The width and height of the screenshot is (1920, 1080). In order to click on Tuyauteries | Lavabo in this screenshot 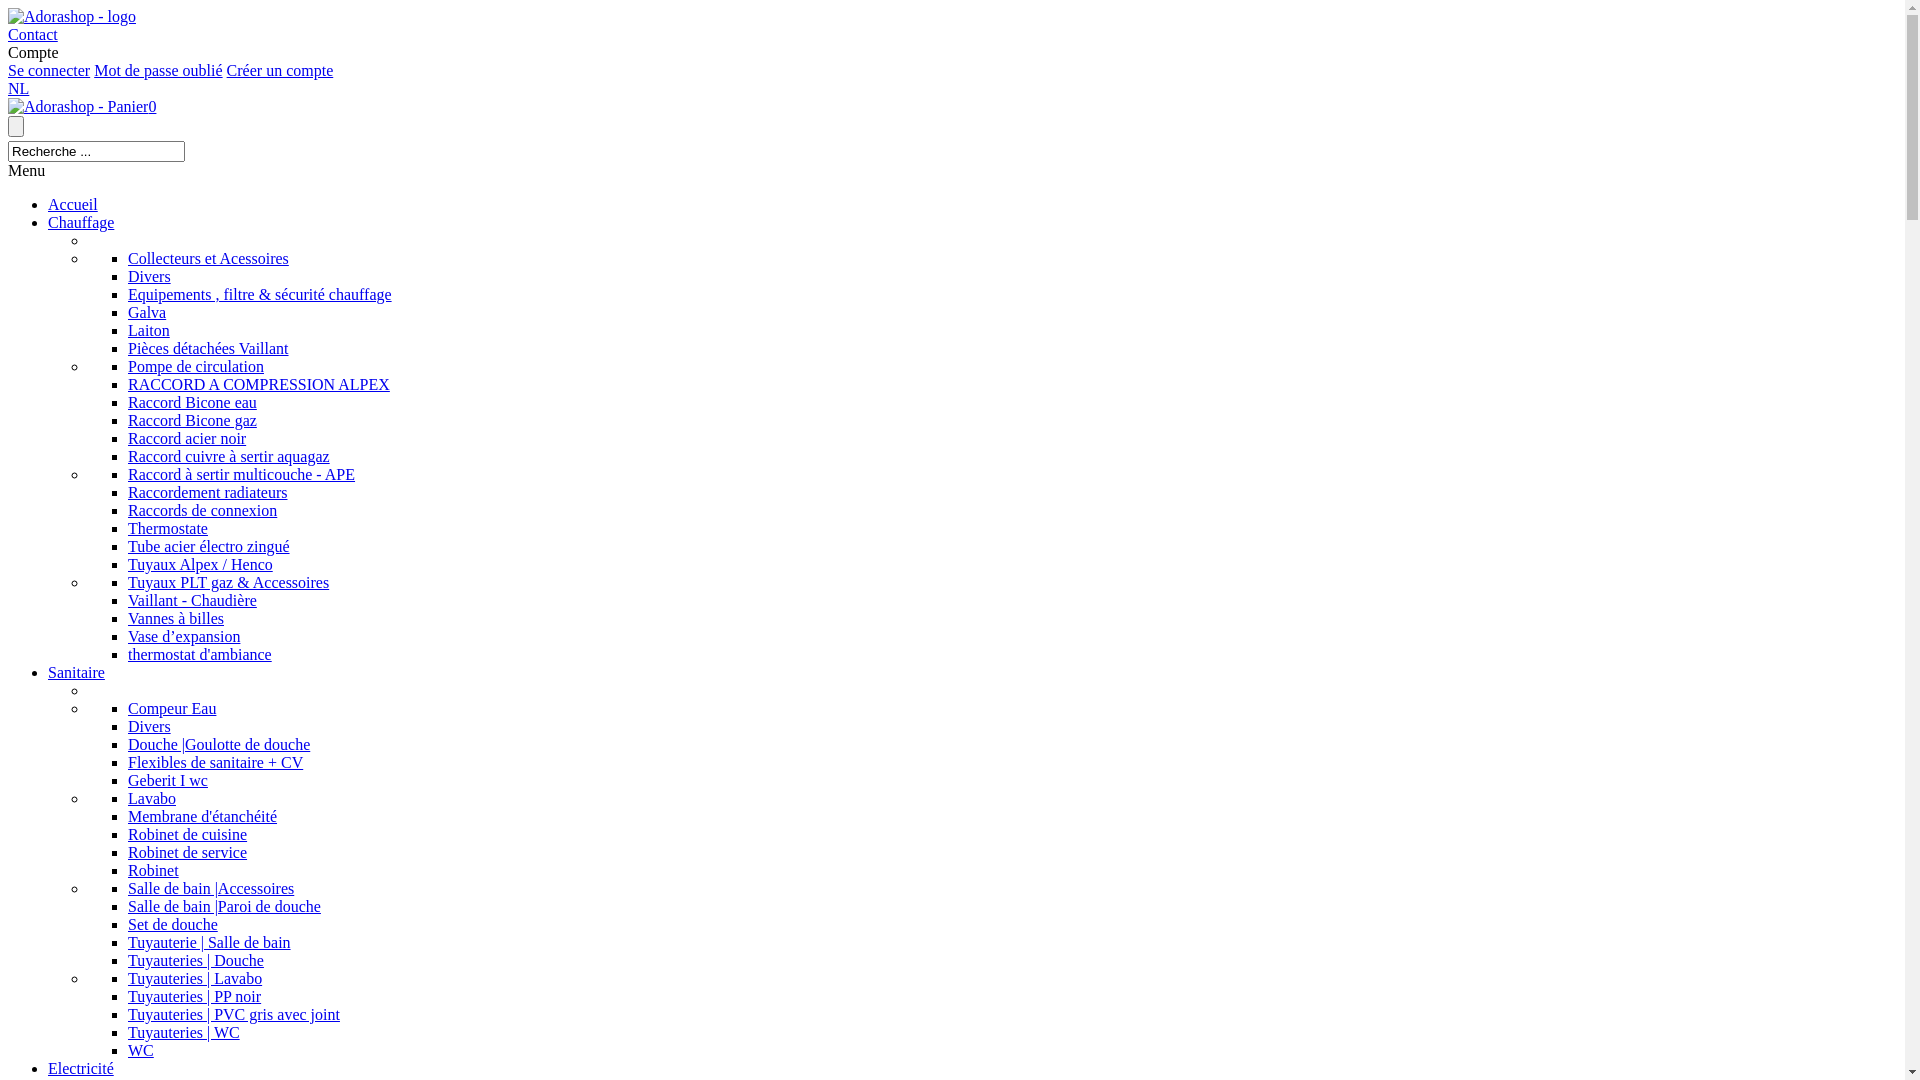, I will do `click(195, 978)`.